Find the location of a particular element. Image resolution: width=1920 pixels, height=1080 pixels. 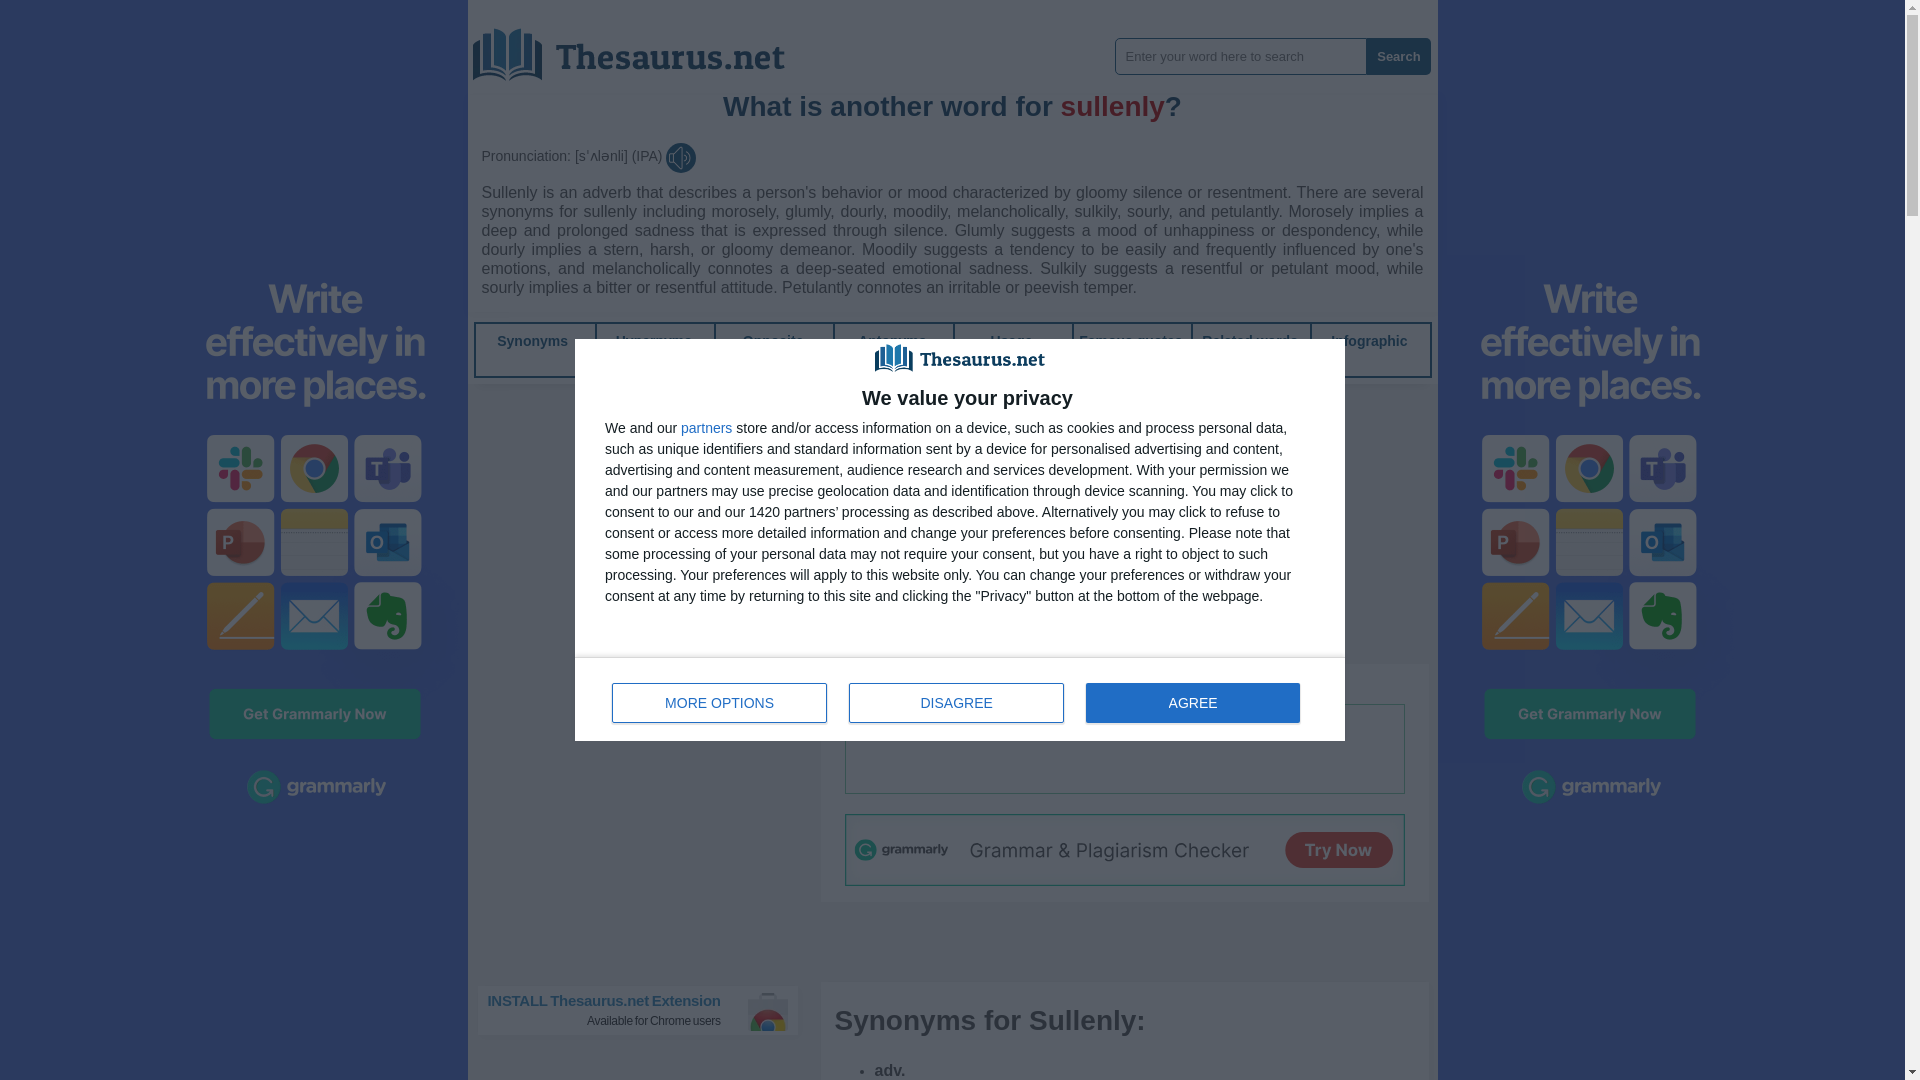

Search is located at coordinates (1398, 56).